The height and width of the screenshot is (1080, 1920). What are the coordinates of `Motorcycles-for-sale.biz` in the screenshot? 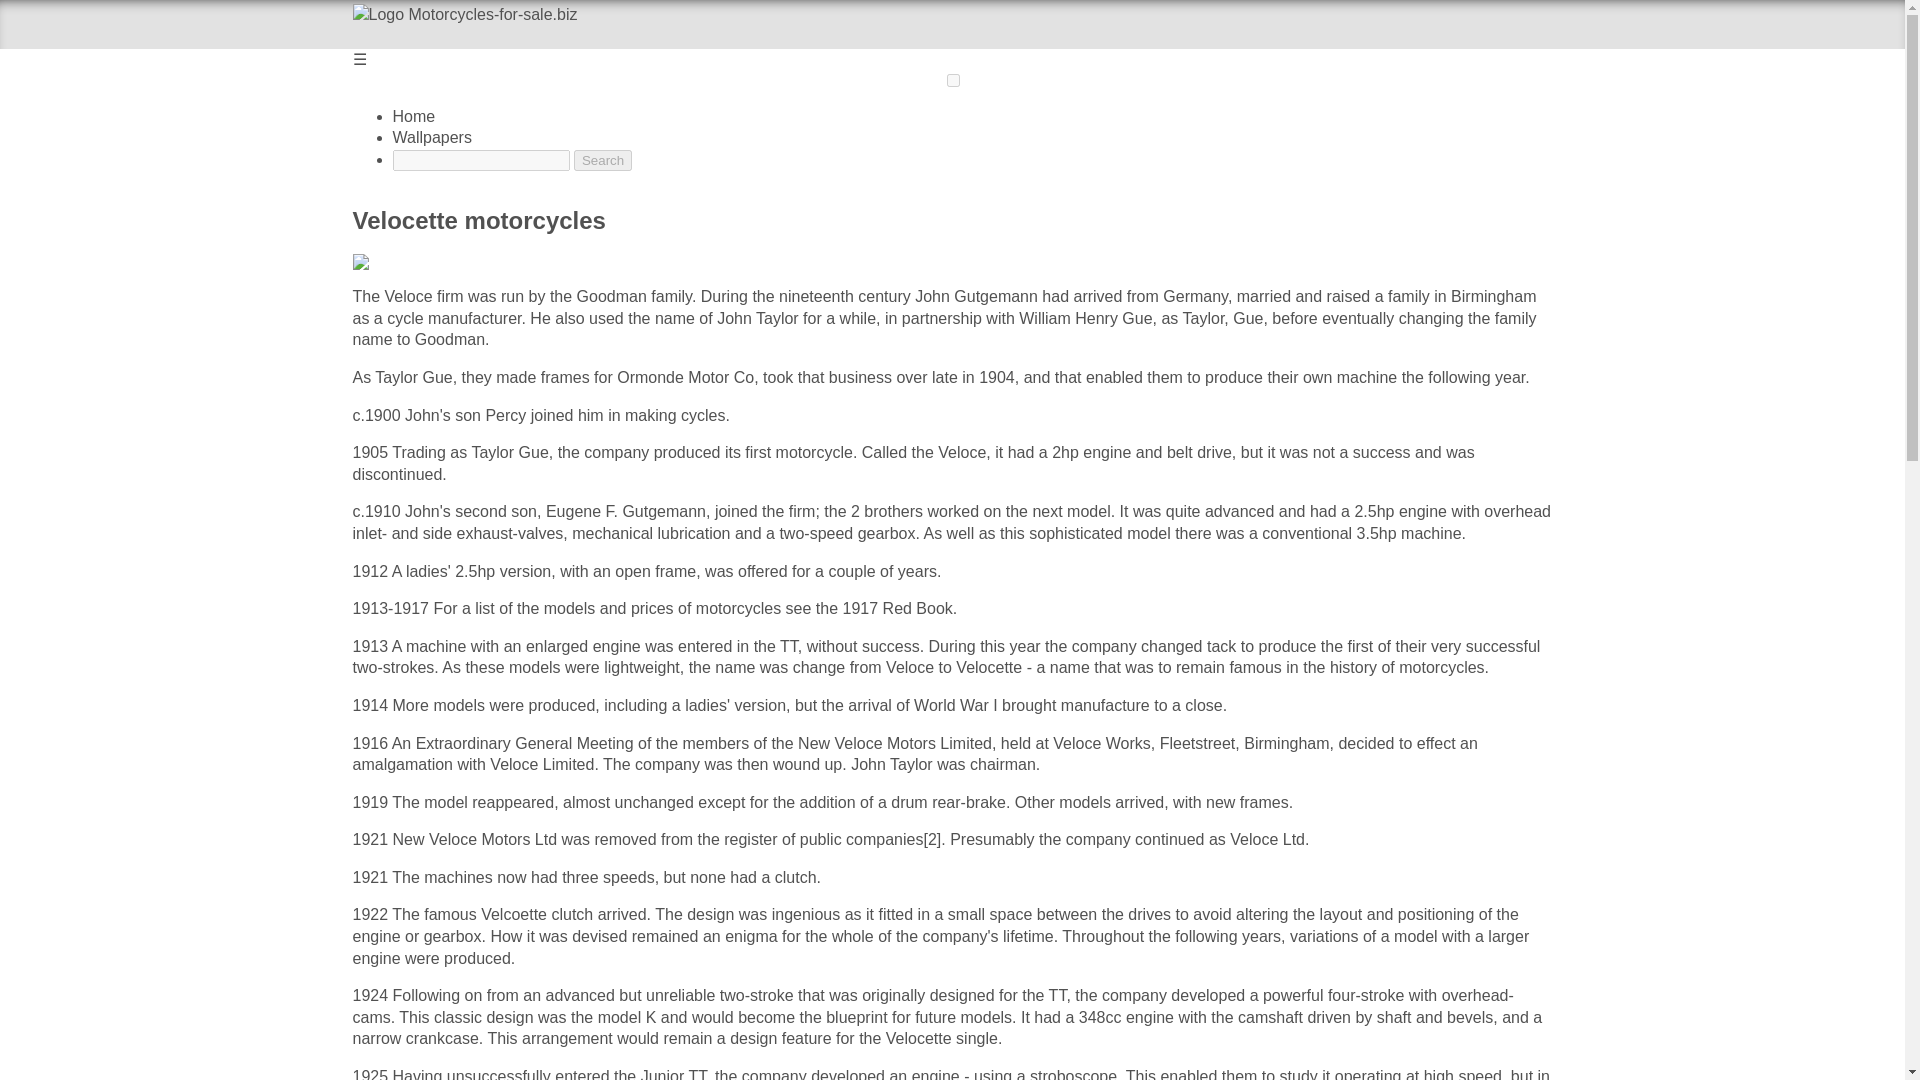 It's located at (596, 26).